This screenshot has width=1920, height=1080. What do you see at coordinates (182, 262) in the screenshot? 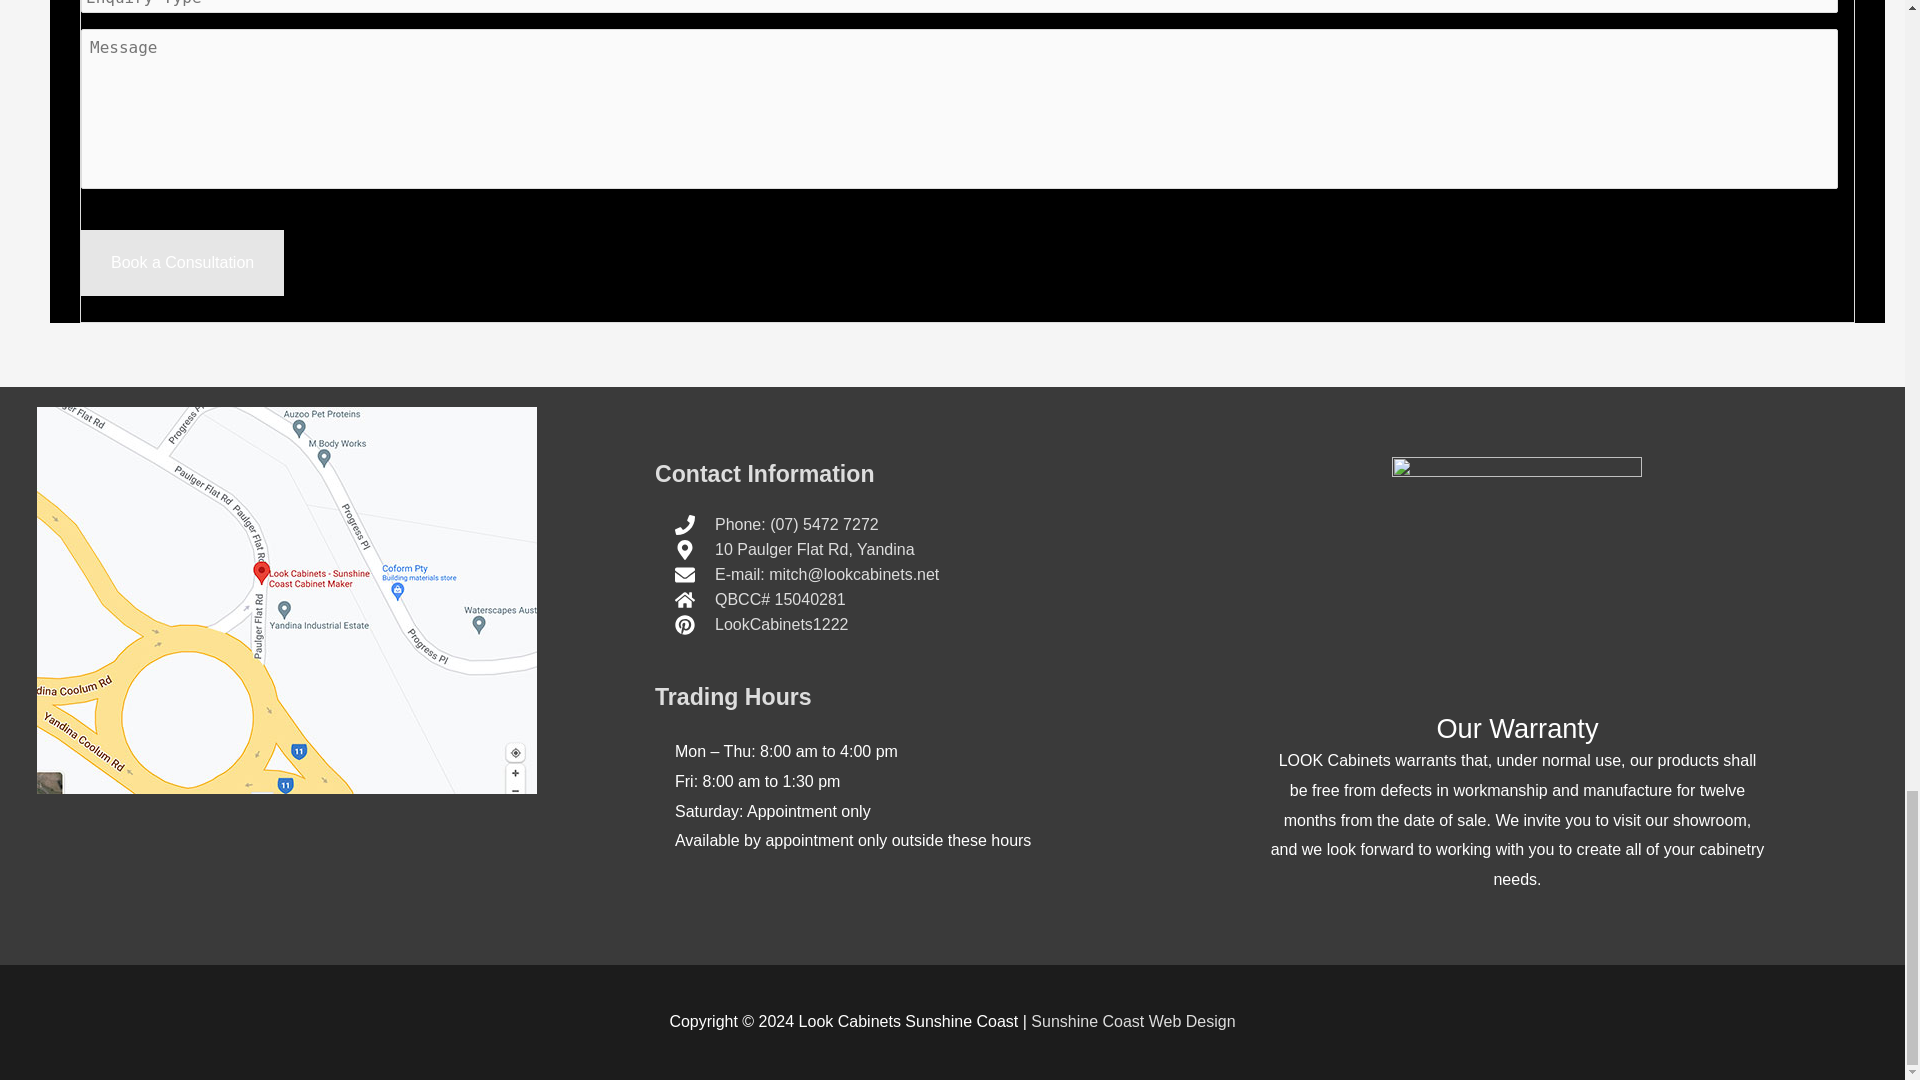
I see `Book a Consultation` at bounding box center [182, 262].